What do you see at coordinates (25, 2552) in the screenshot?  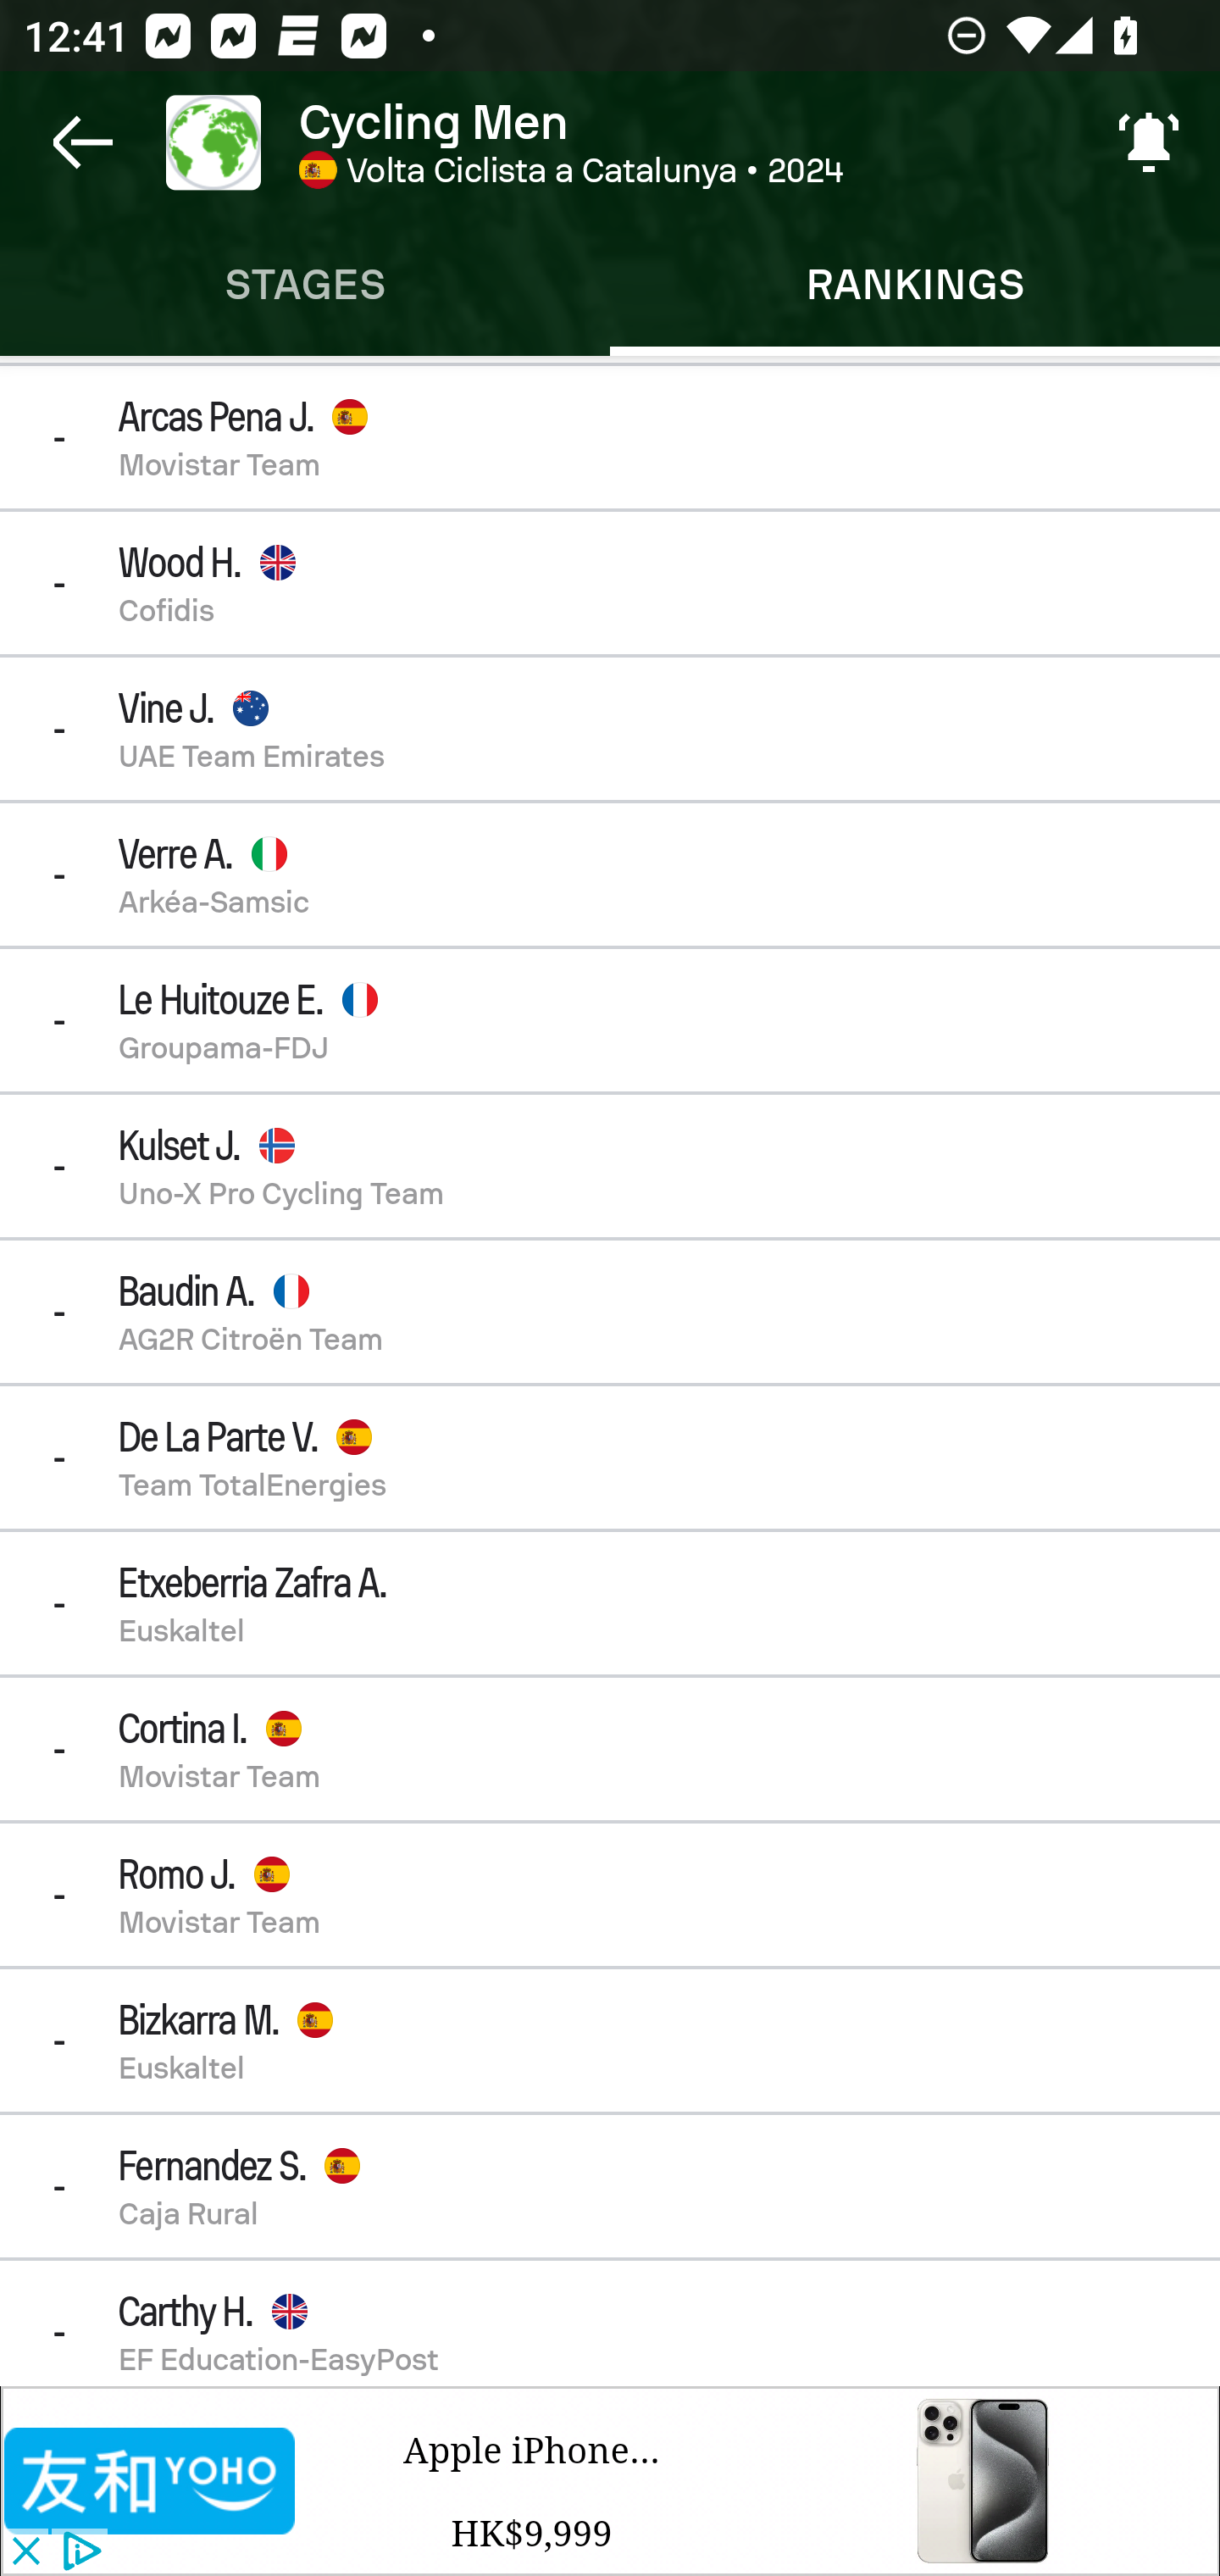 I see `close_button` at bounding box center [25, 2552].